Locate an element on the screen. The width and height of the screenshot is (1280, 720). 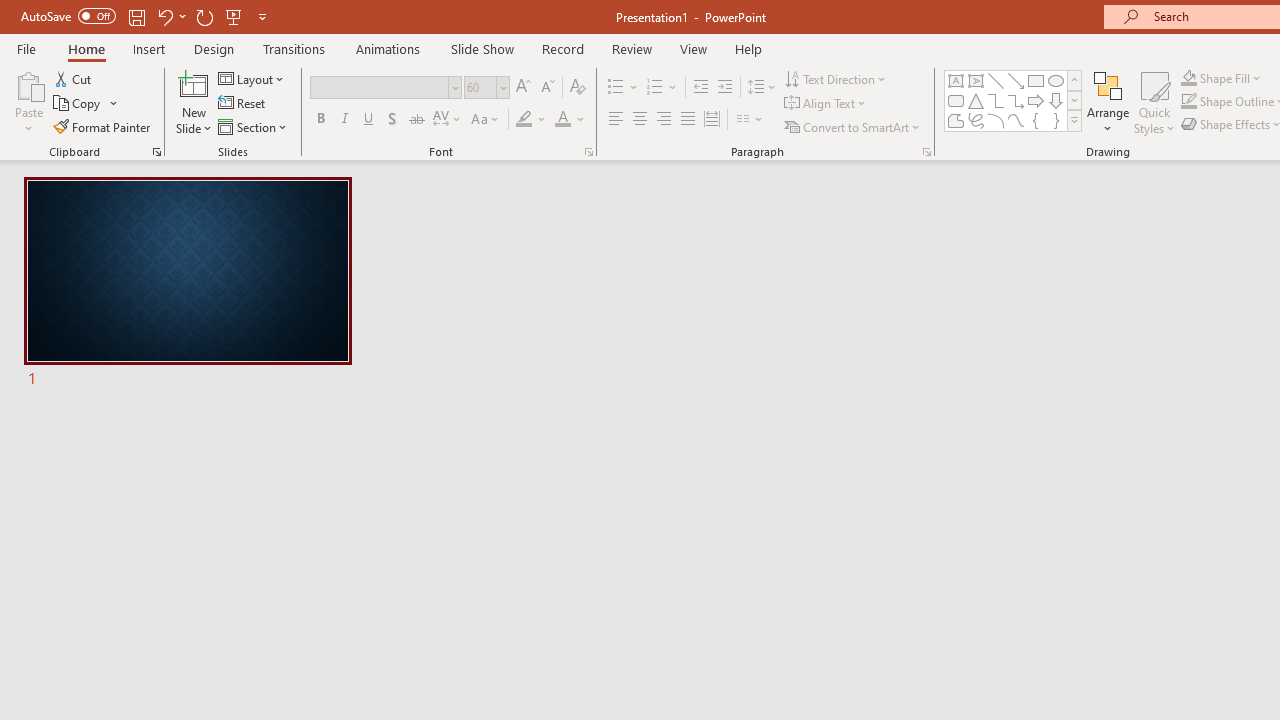
Curve is located at coordinates (1016, 120).